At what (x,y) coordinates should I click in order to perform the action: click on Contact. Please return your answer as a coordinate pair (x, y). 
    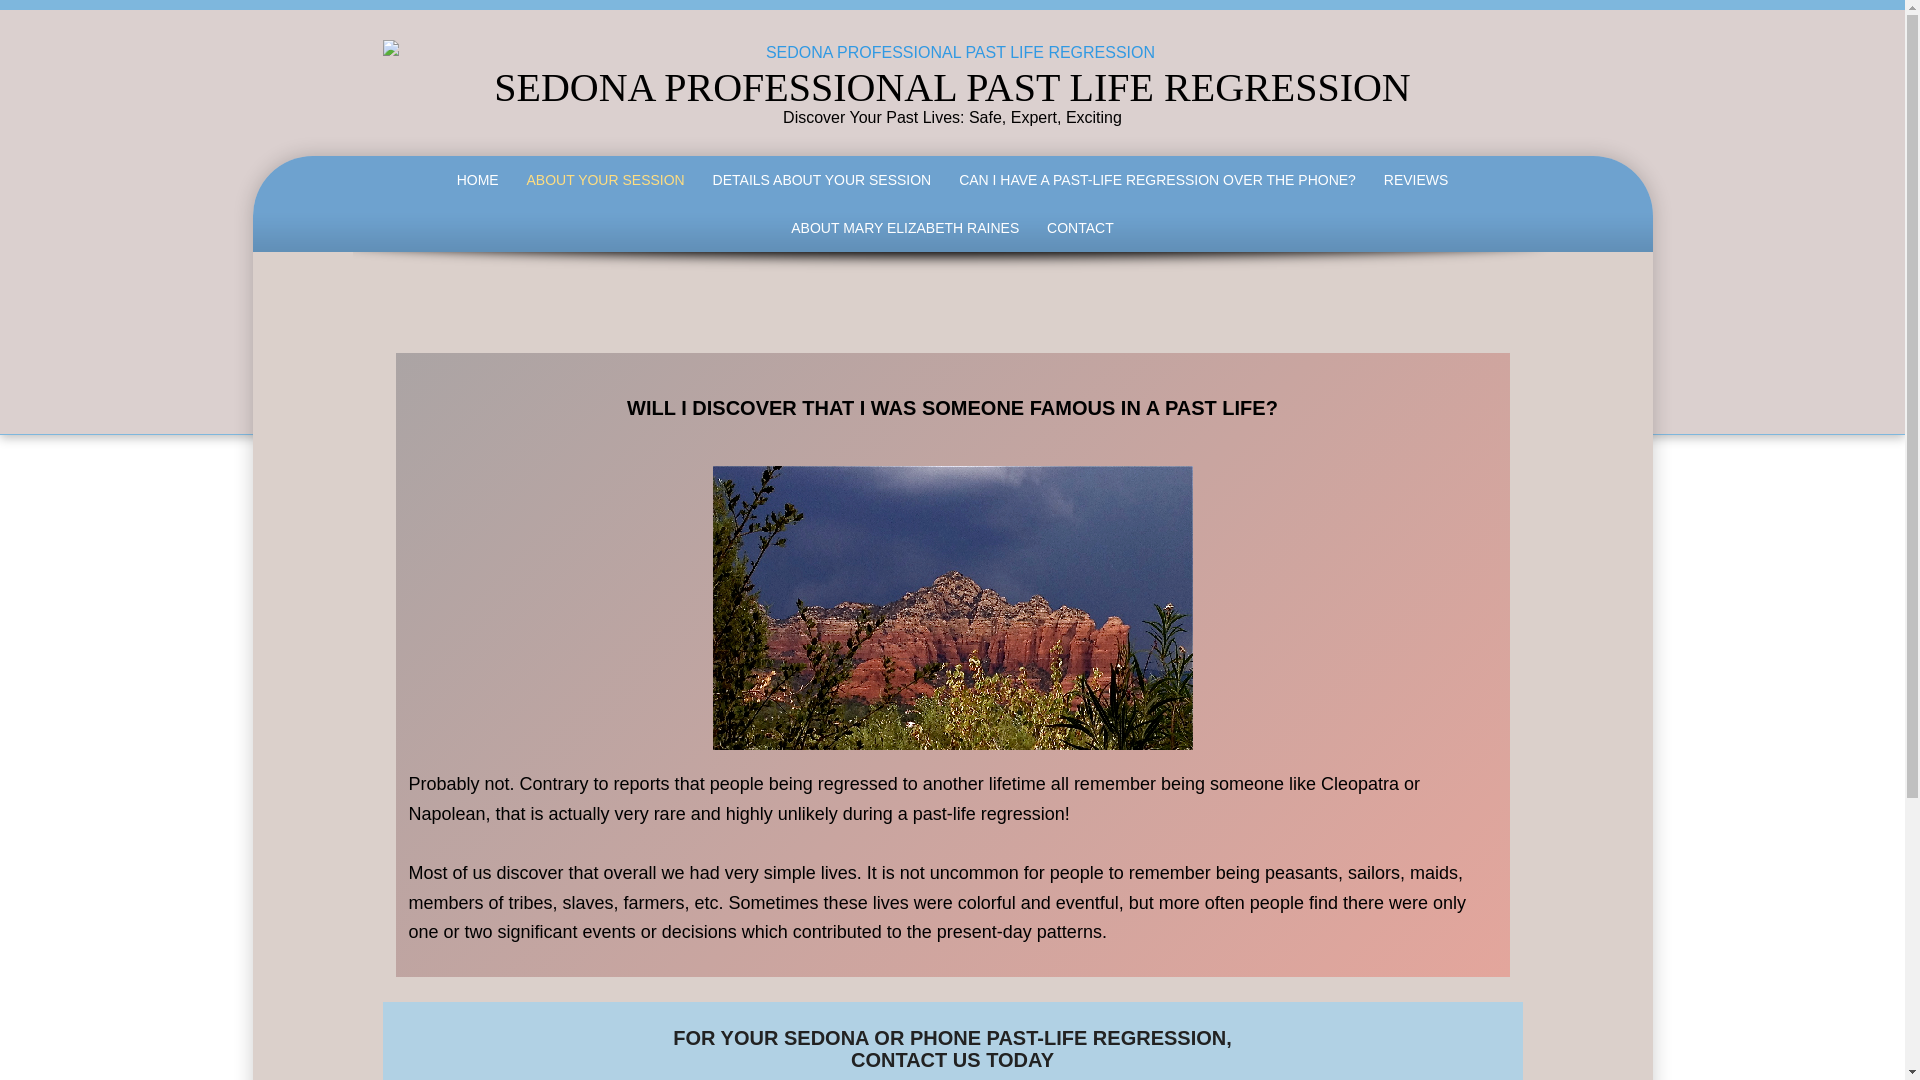
    Looking at the image, I should click on (952, 1038).